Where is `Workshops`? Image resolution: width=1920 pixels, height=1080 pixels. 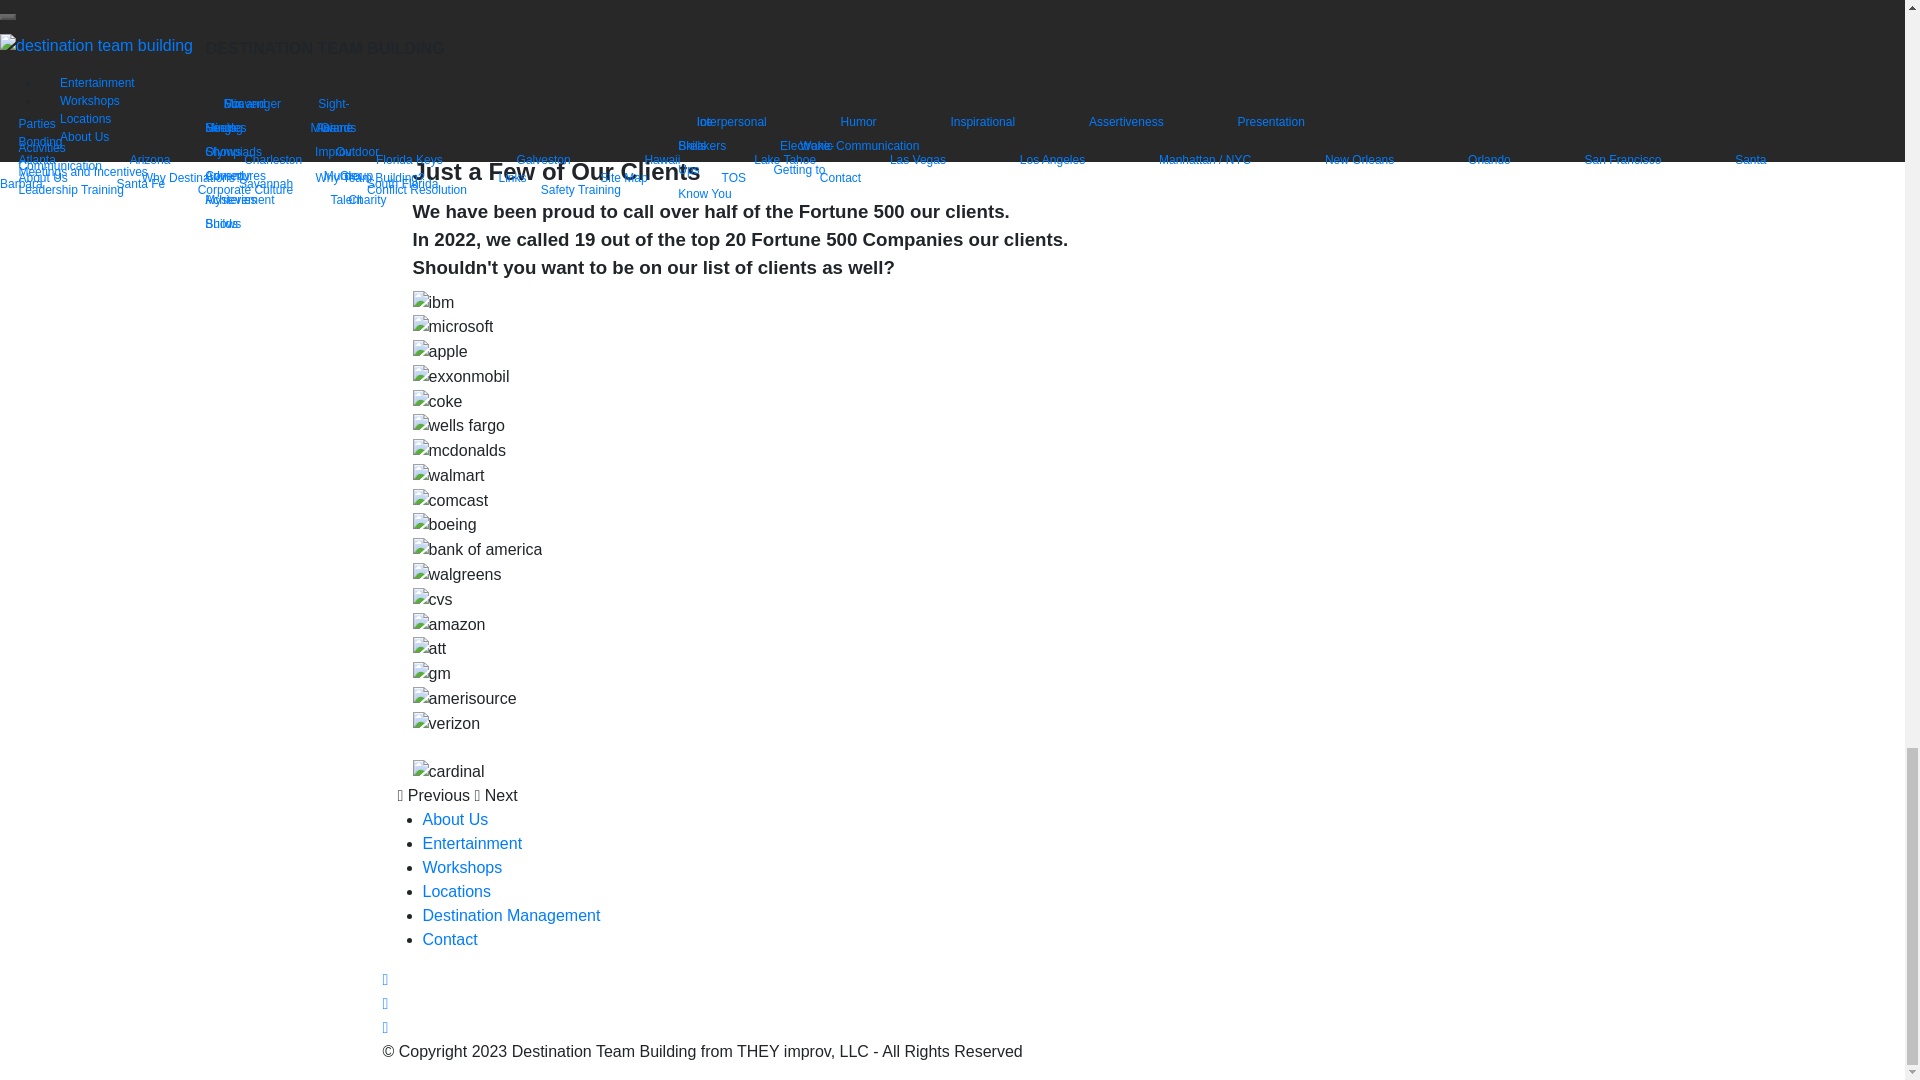
Workshops is located at coordinates (462, 866).